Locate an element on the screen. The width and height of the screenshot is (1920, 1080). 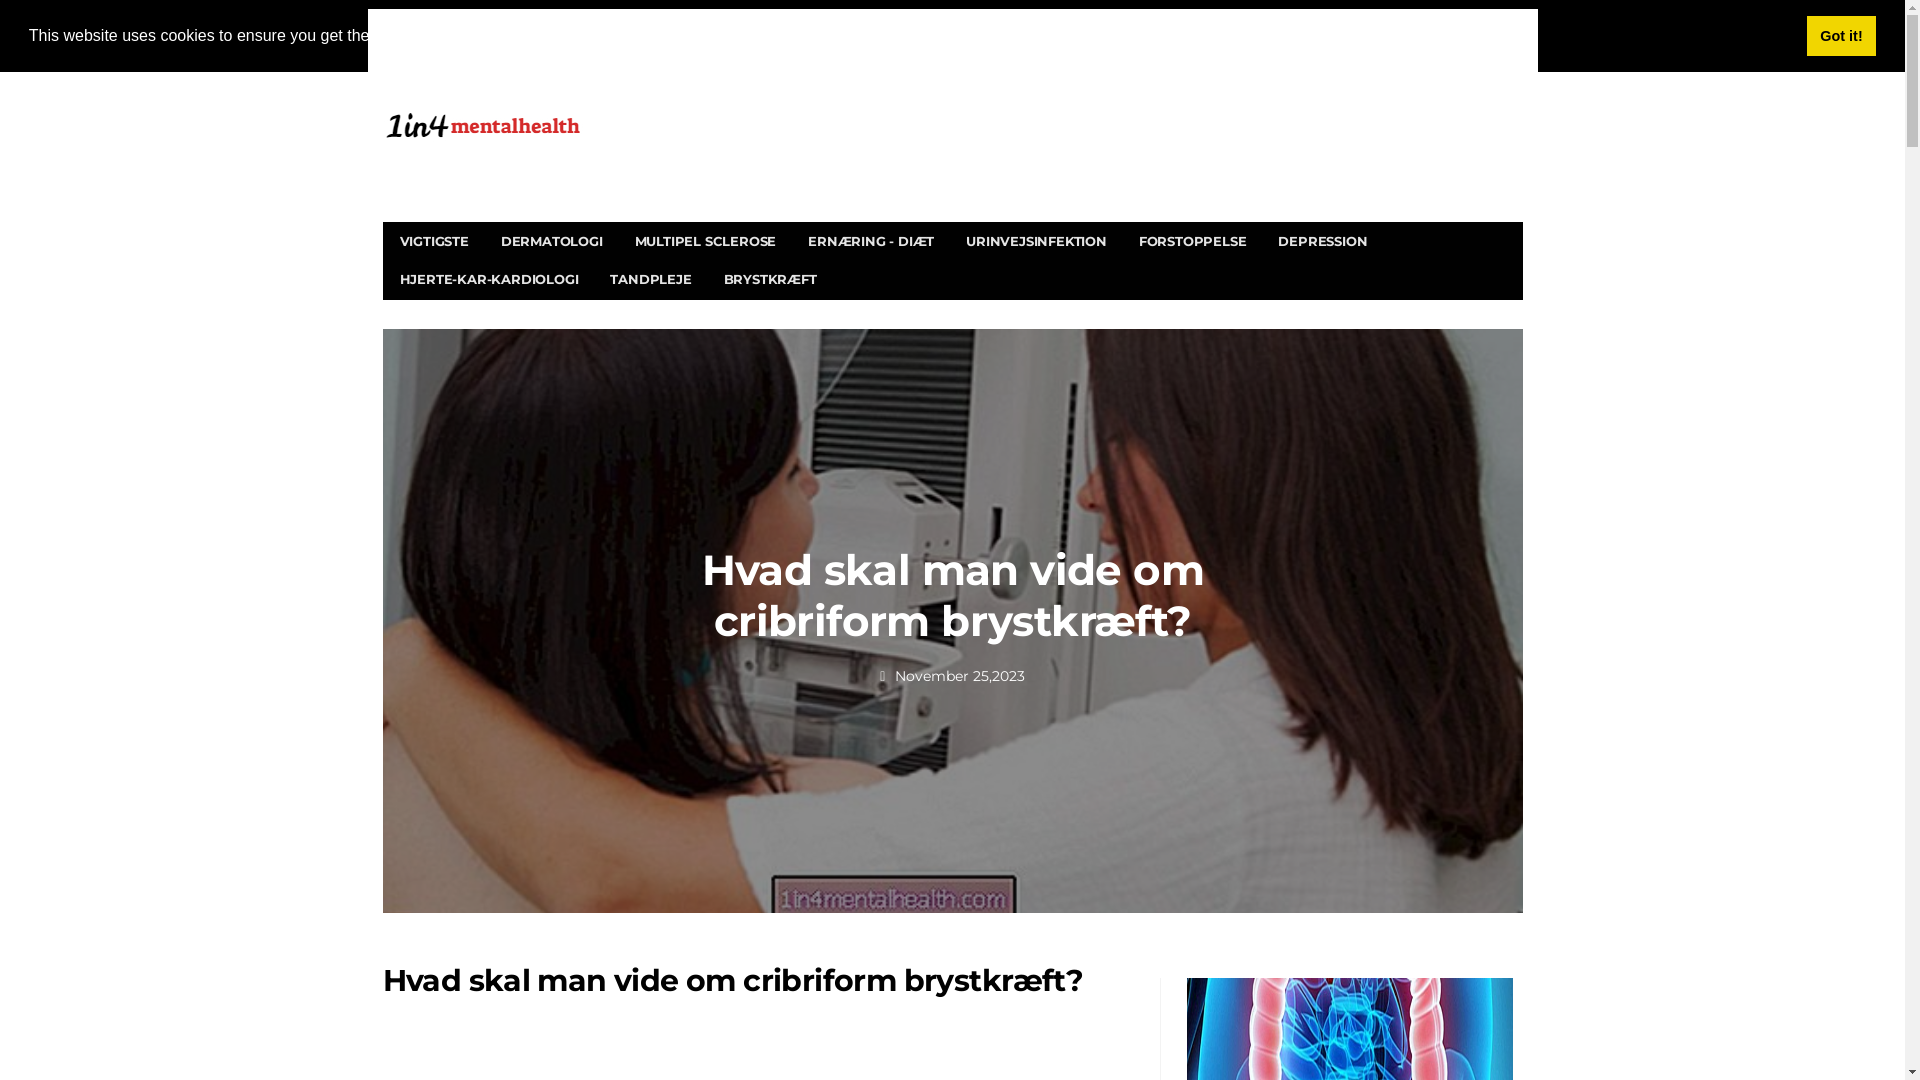
VIGTIGSTE is located at coordinates (434, 241).